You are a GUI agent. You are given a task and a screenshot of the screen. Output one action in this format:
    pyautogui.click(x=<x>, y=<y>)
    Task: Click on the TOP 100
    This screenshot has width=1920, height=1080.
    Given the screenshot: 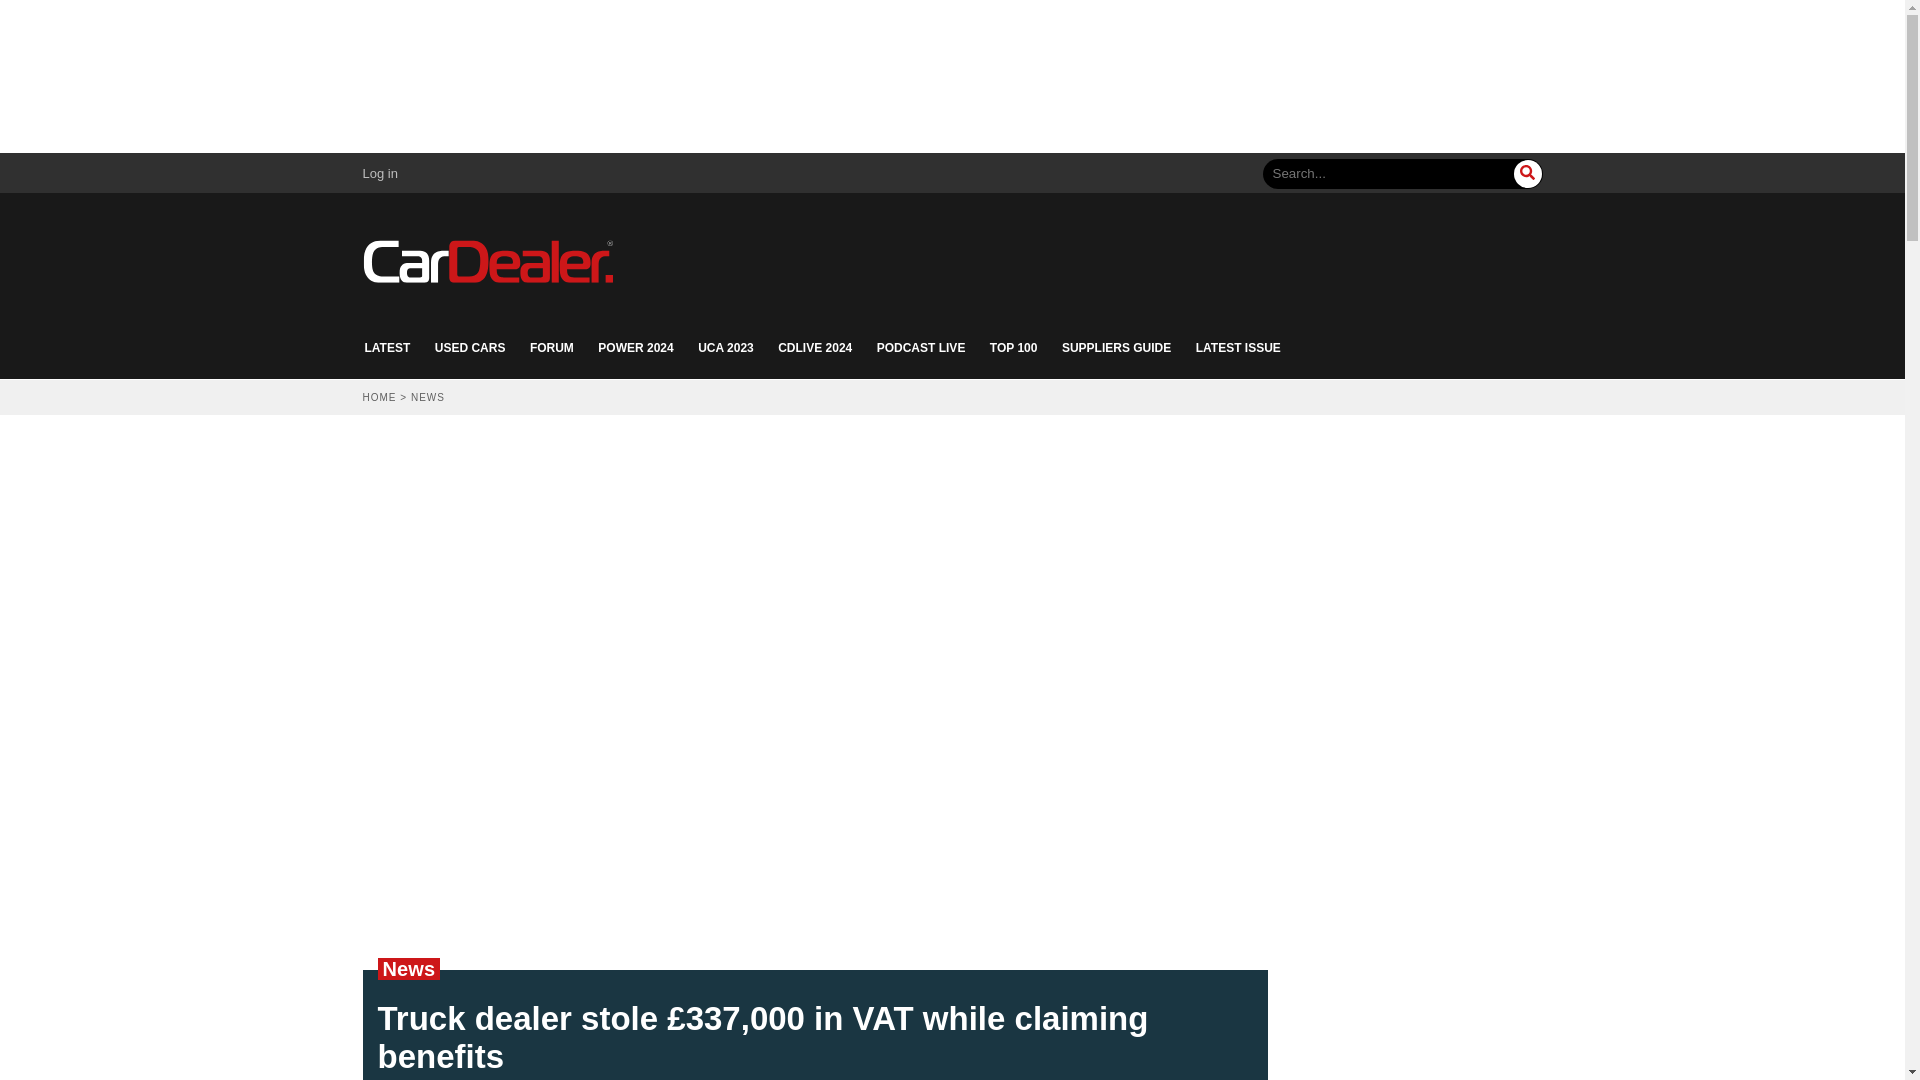 What is the action you would take?
    pyautogui.click(x=1014, y=348)
    